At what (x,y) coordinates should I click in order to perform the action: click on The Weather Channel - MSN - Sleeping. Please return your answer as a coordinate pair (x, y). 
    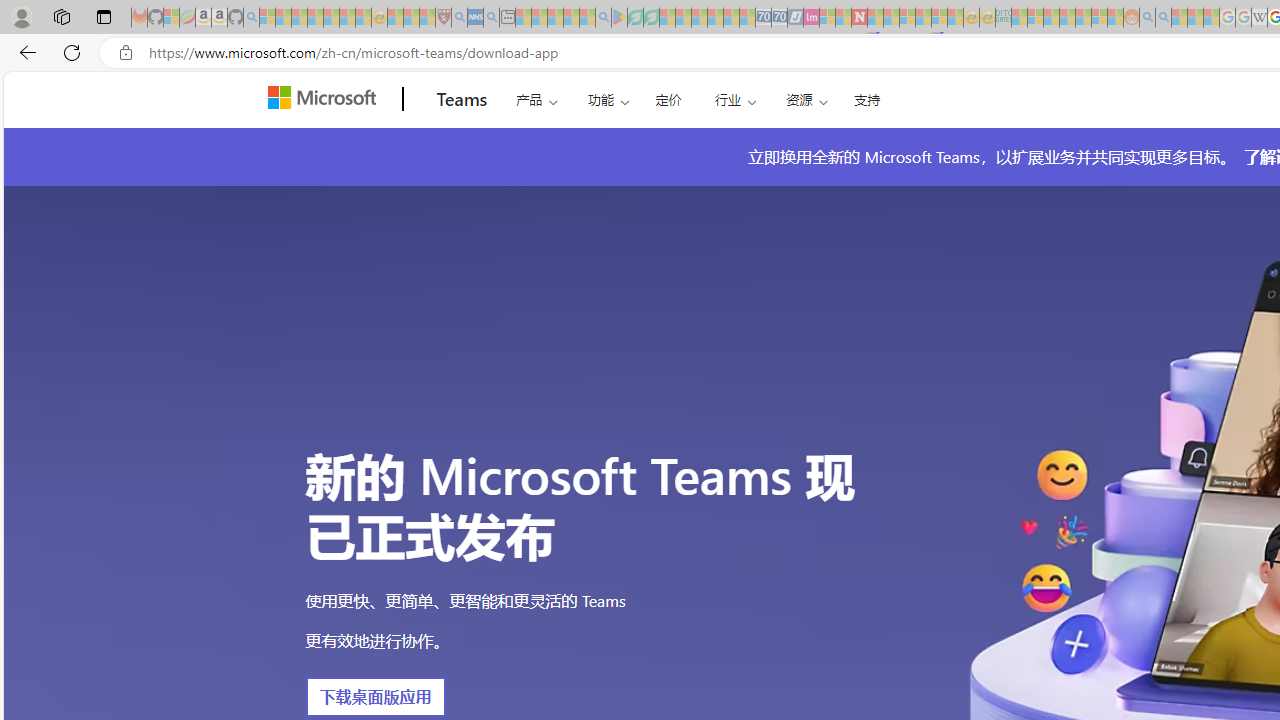
    Looking at the image, I should click on (299, 18).